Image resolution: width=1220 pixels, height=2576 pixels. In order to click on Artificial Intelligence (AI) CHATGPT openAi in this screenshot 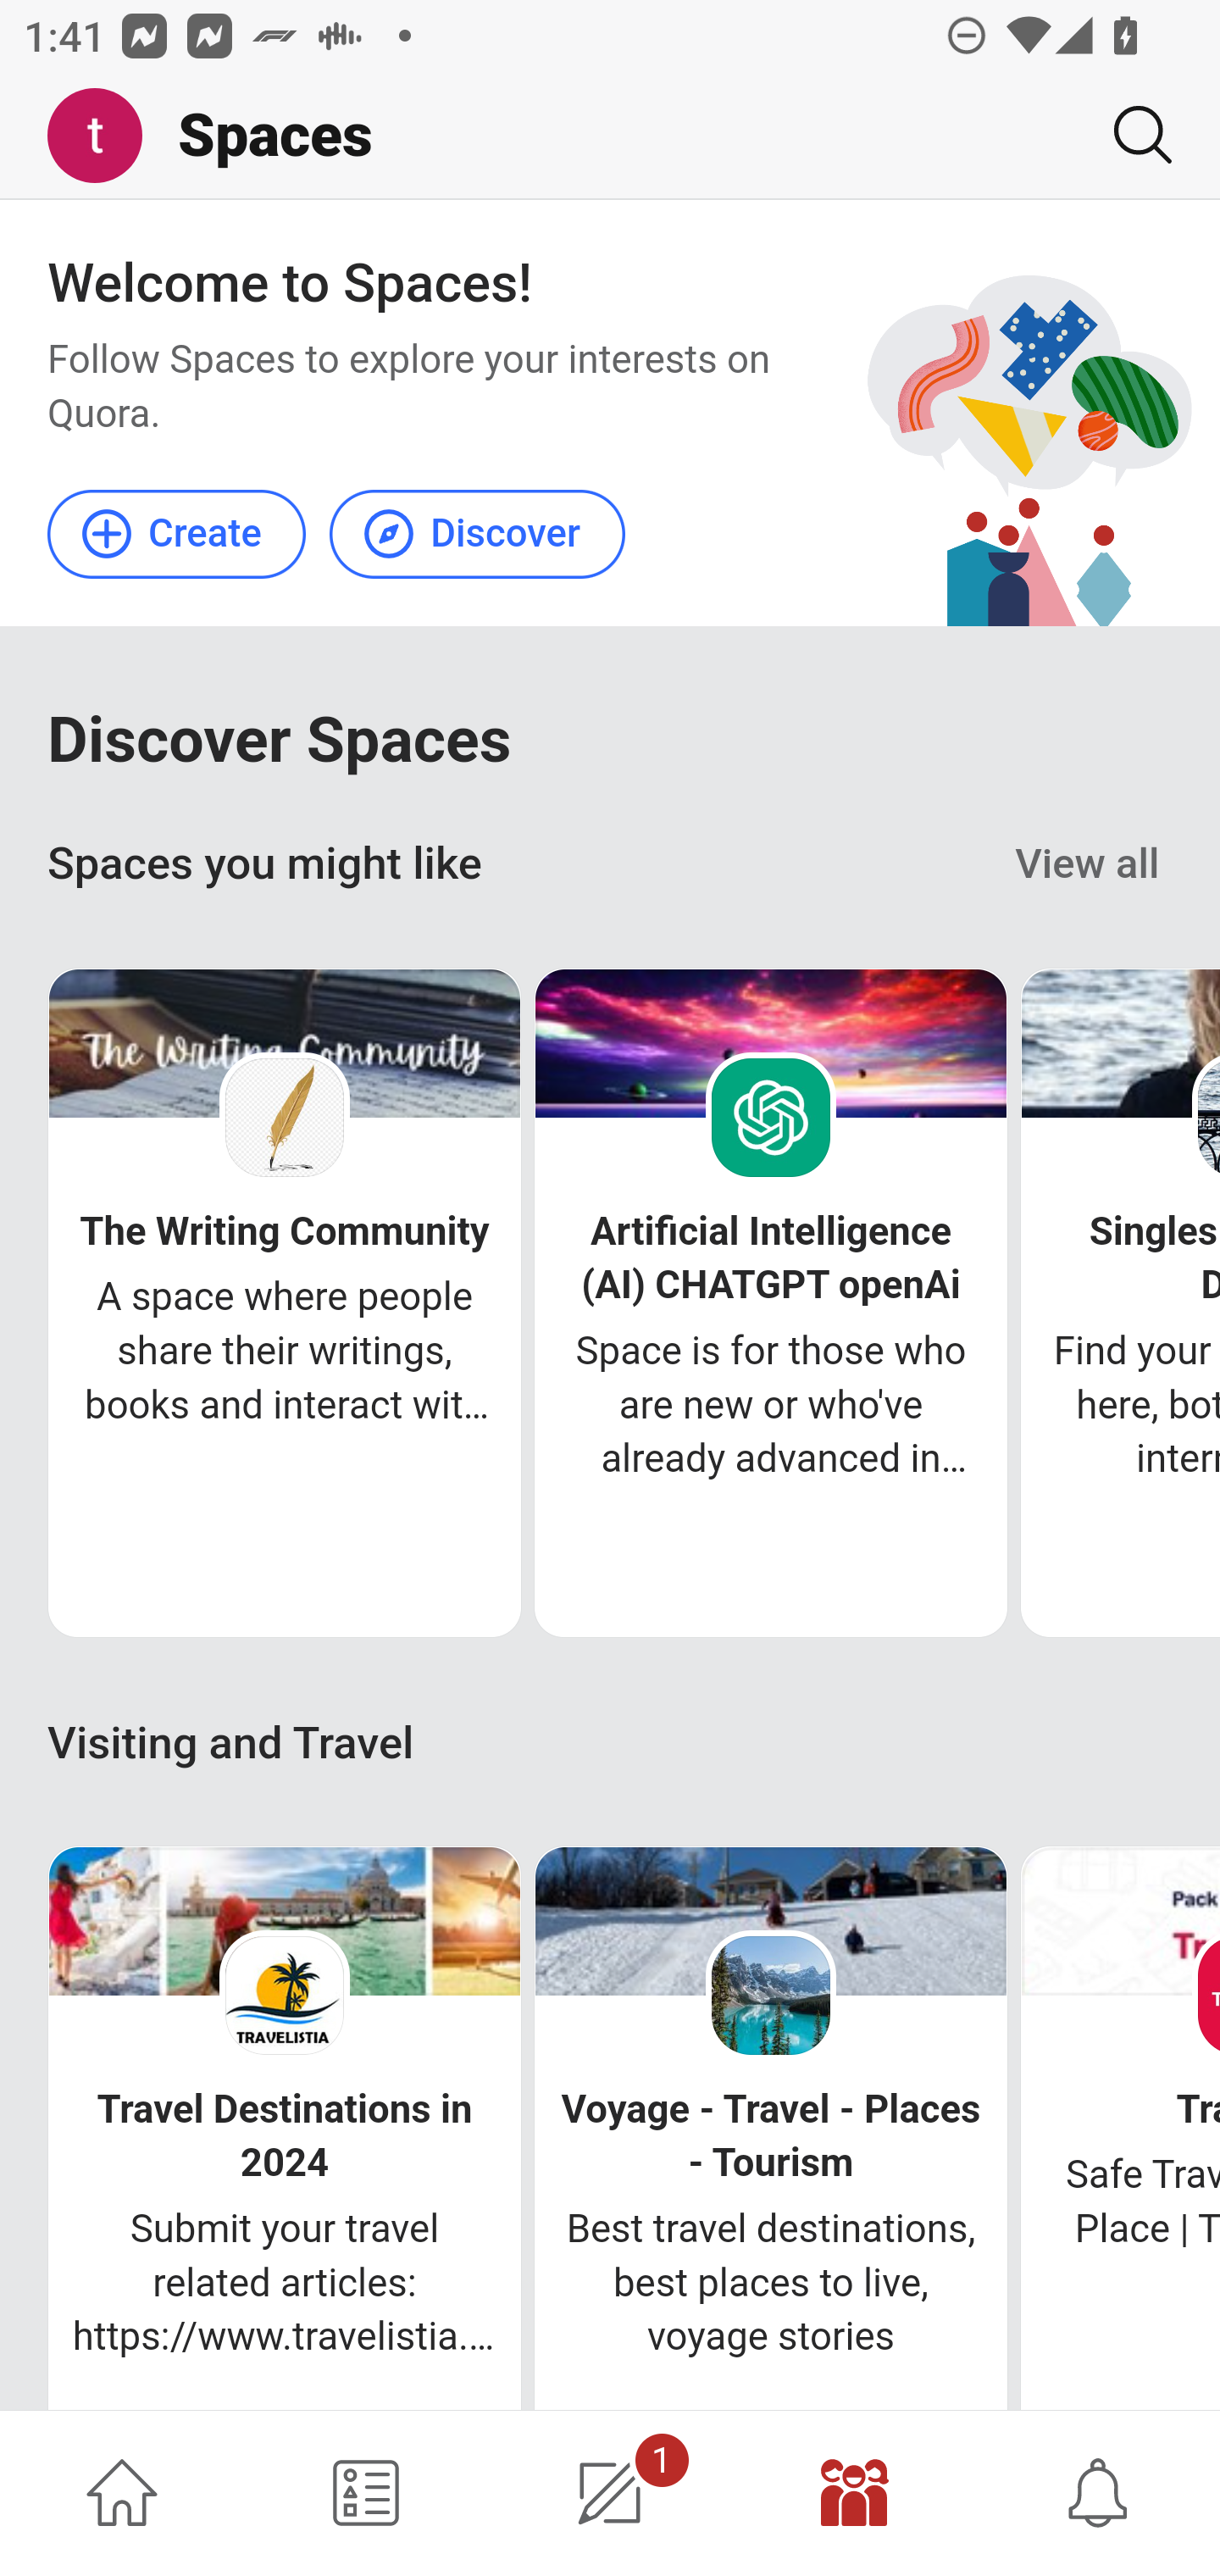, I will do `click(771, 1259)`.